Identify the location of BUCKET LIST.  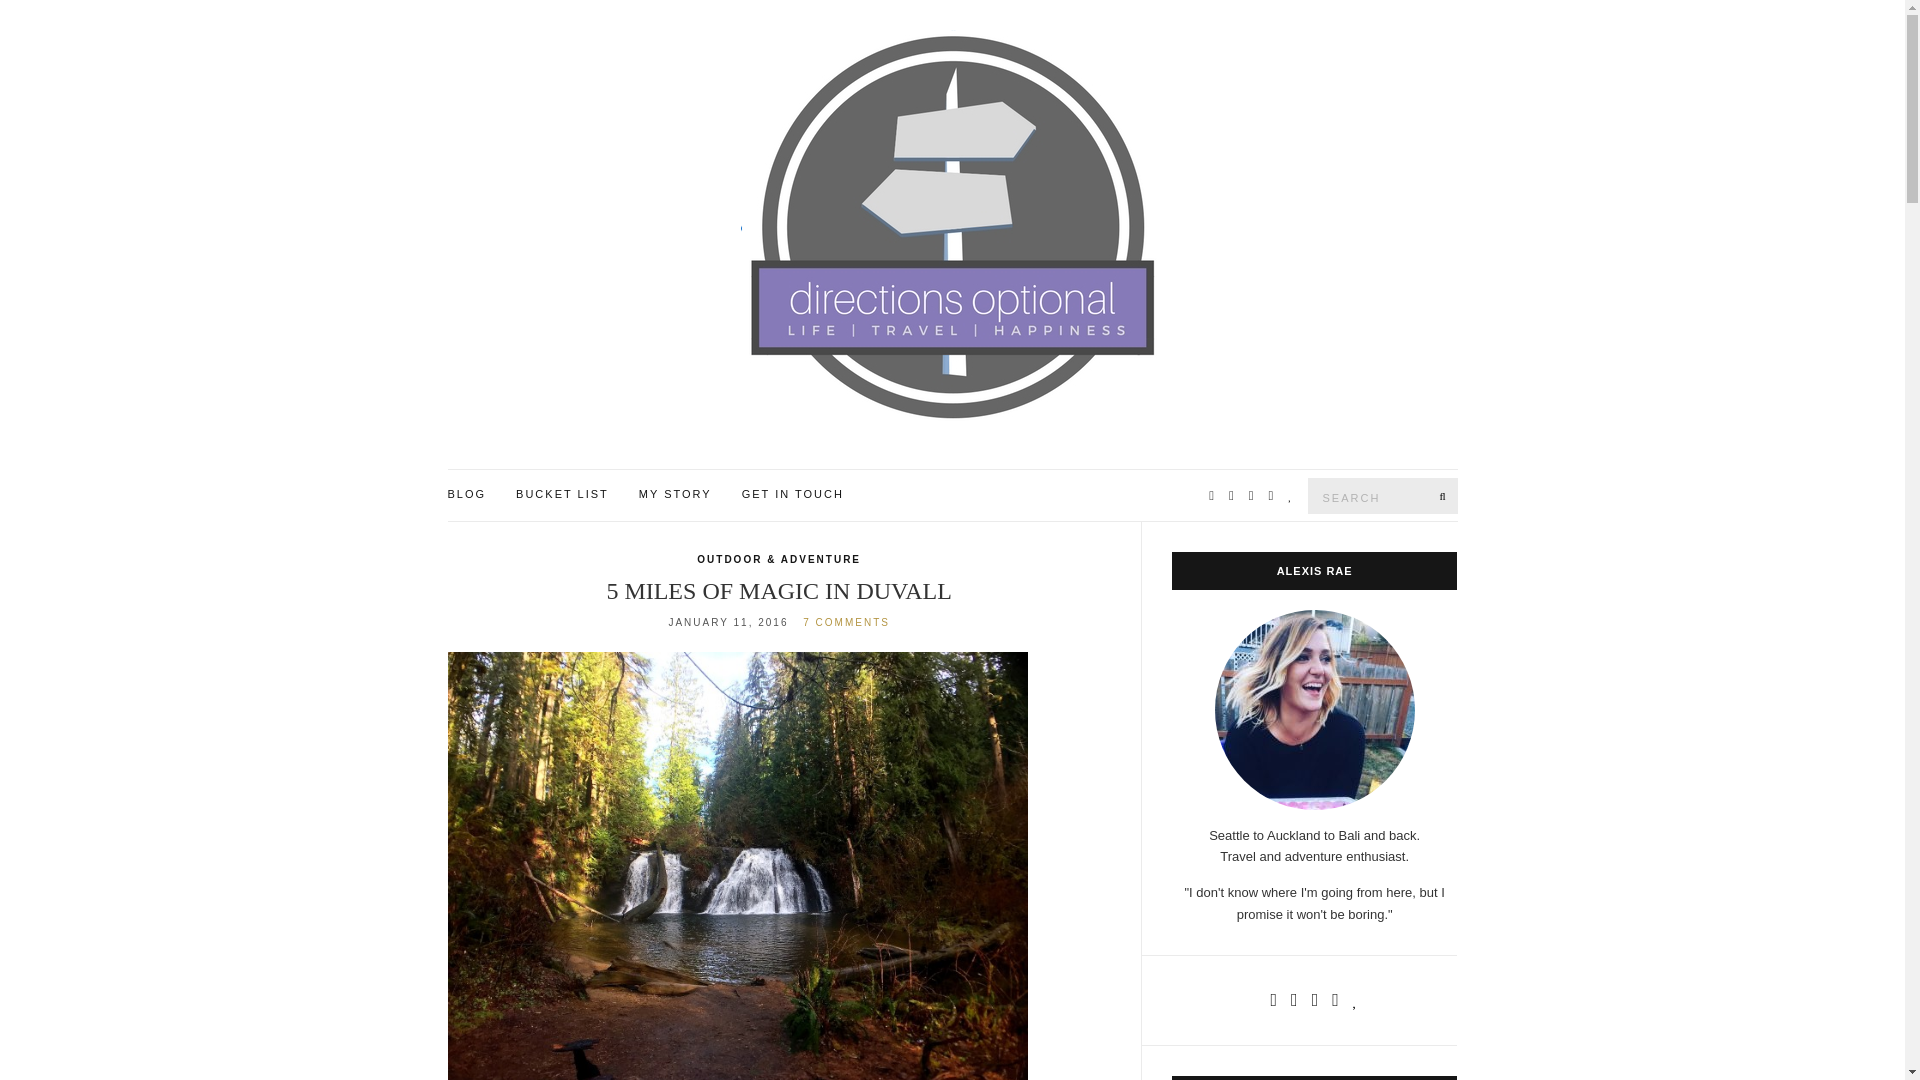
(562, 495).